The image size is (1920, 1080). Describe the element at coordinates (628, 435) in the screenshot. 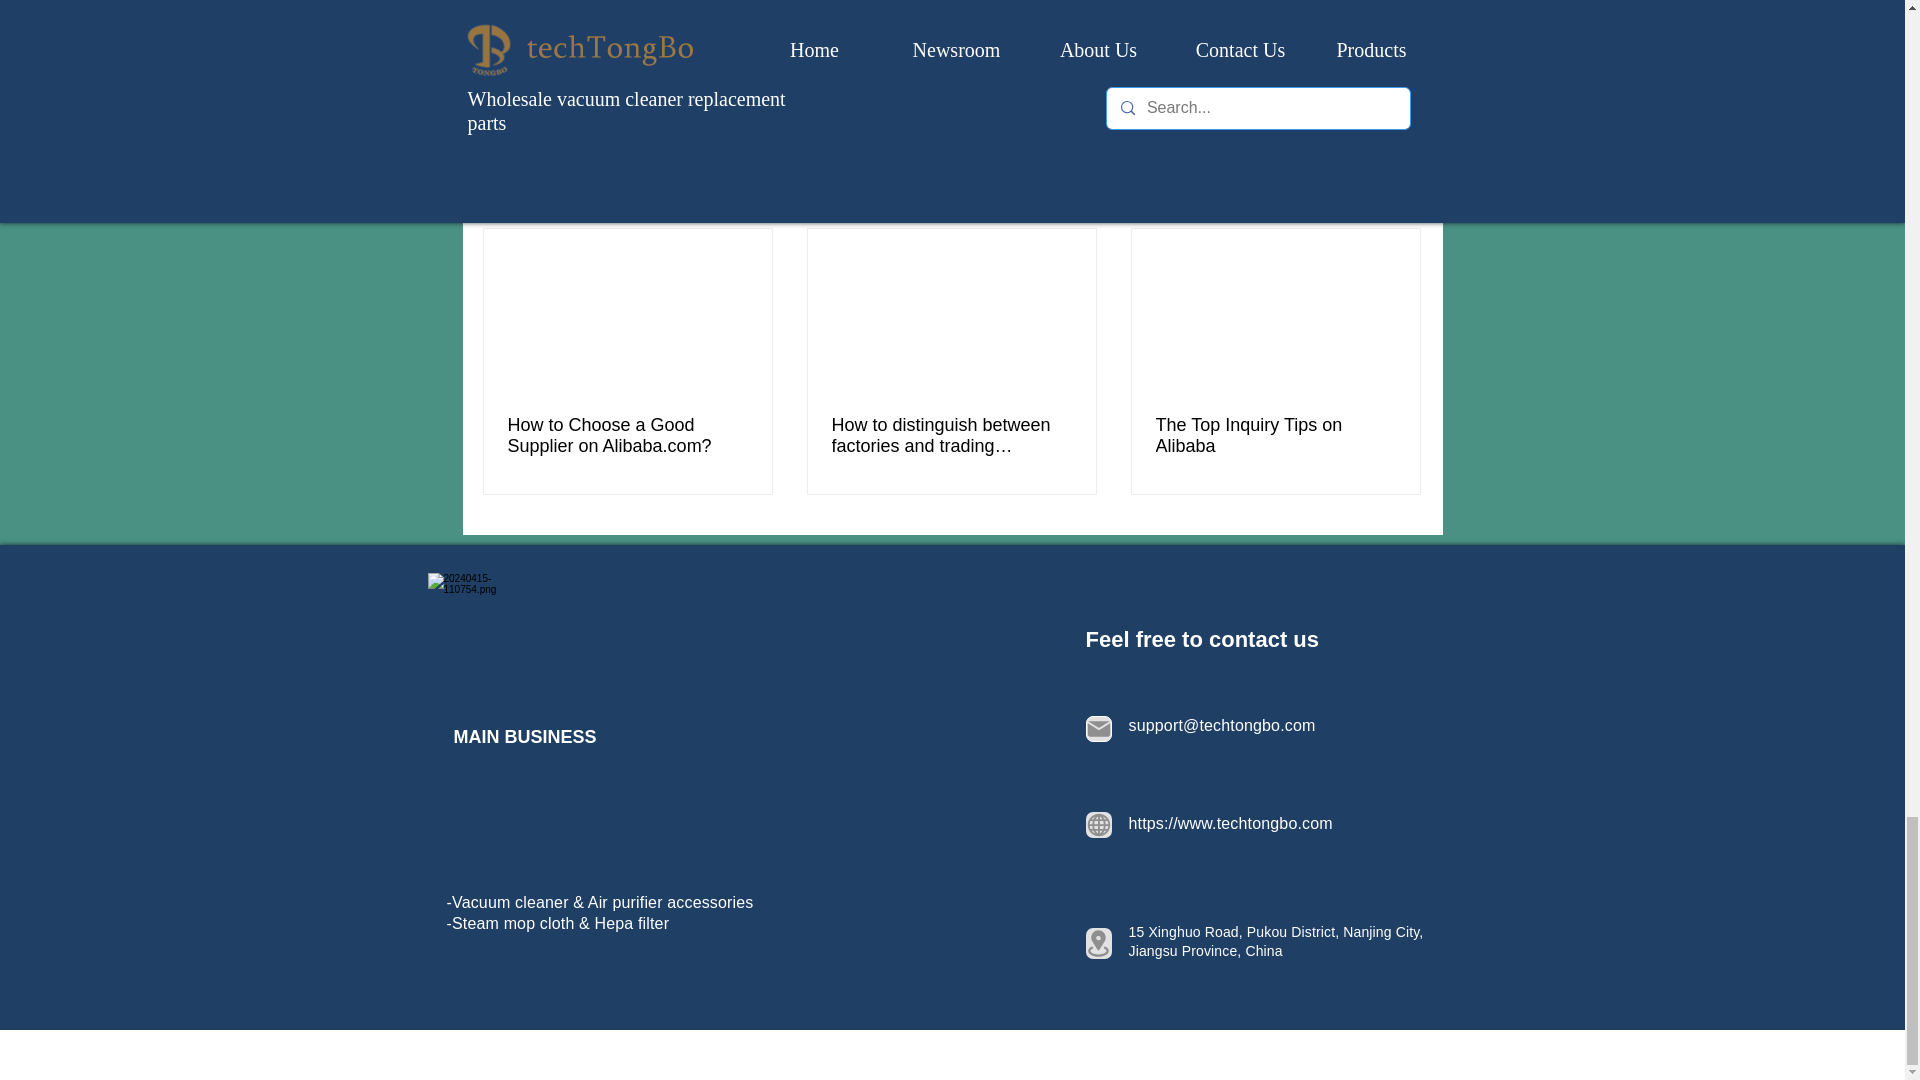

I see `How to Choose a Good Supplier on Alibaba.com?` at that location.